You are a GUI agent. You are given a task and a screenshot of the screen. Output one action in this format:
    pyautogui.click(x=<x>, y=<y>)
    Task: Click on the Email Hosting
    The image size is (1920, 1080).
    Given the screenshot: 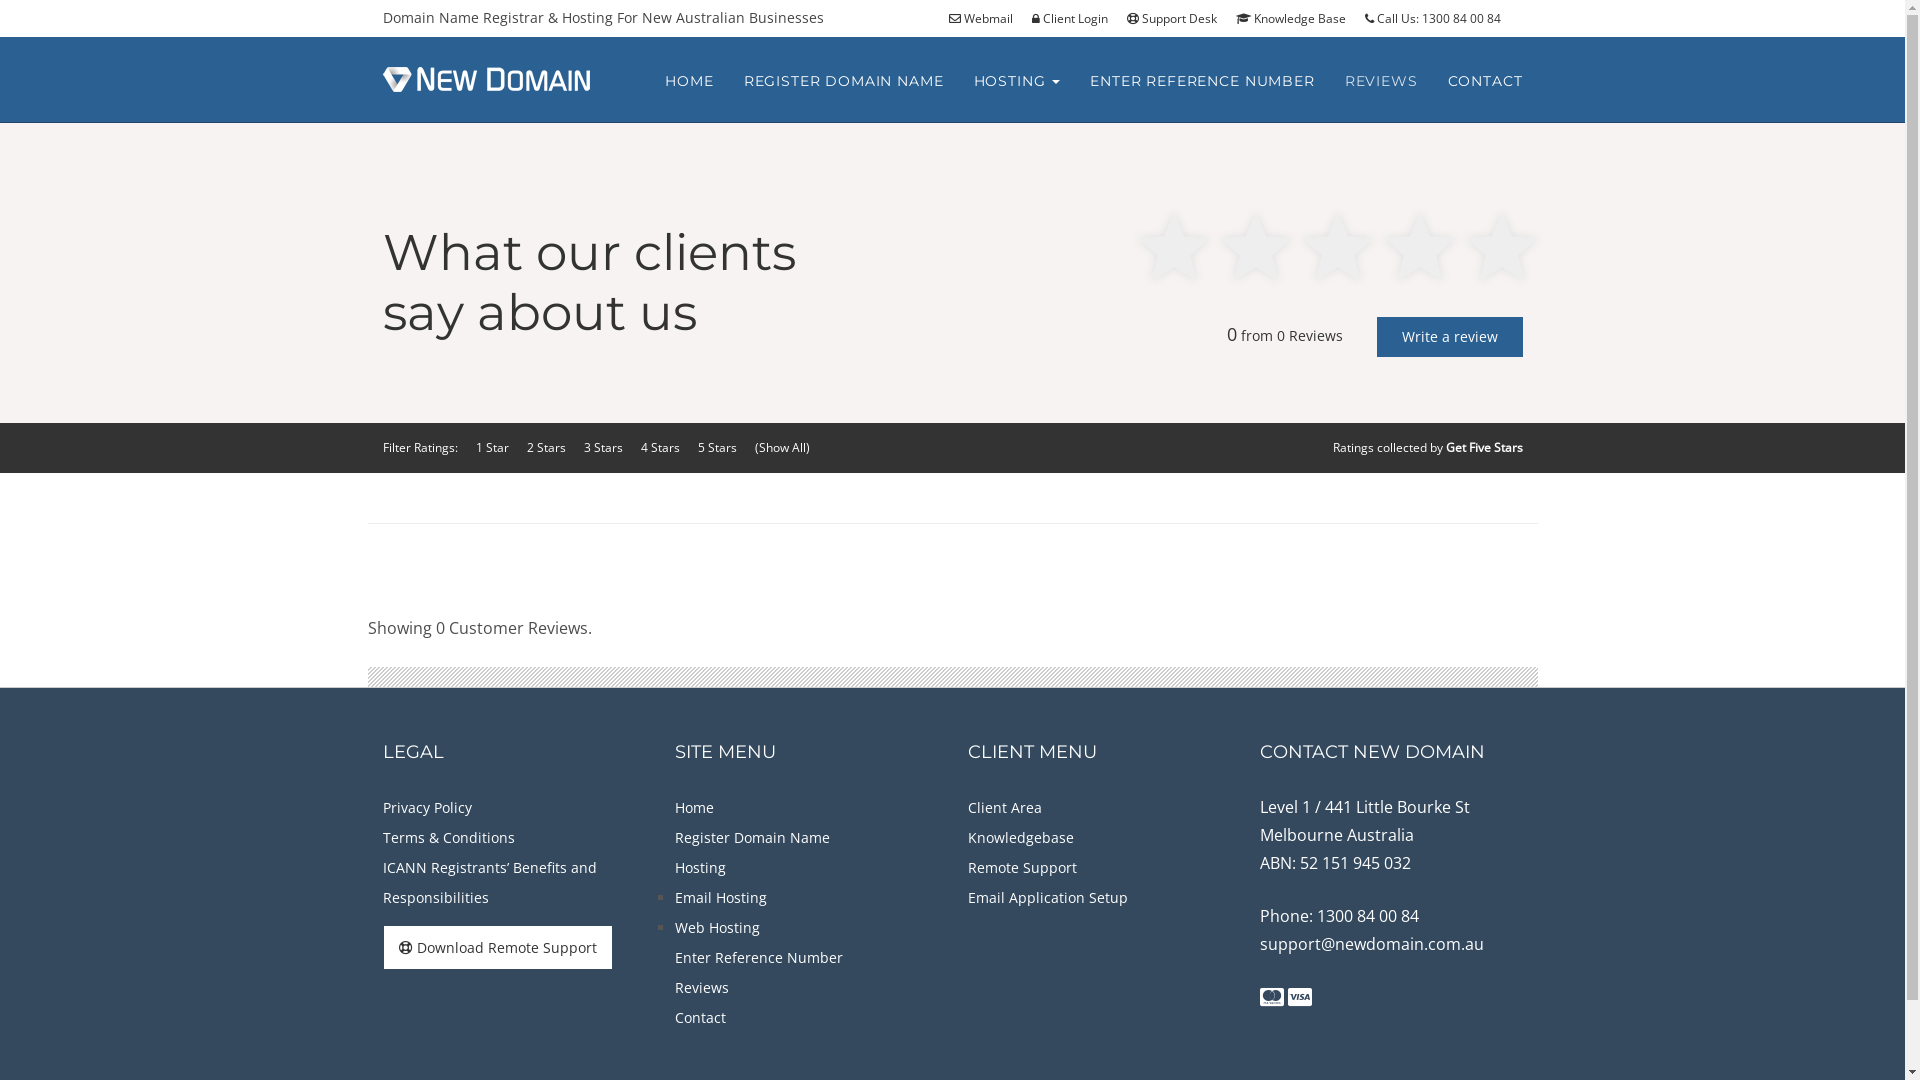 What is the action you would take?
    pyautogui.click(x=721, y=898)
    